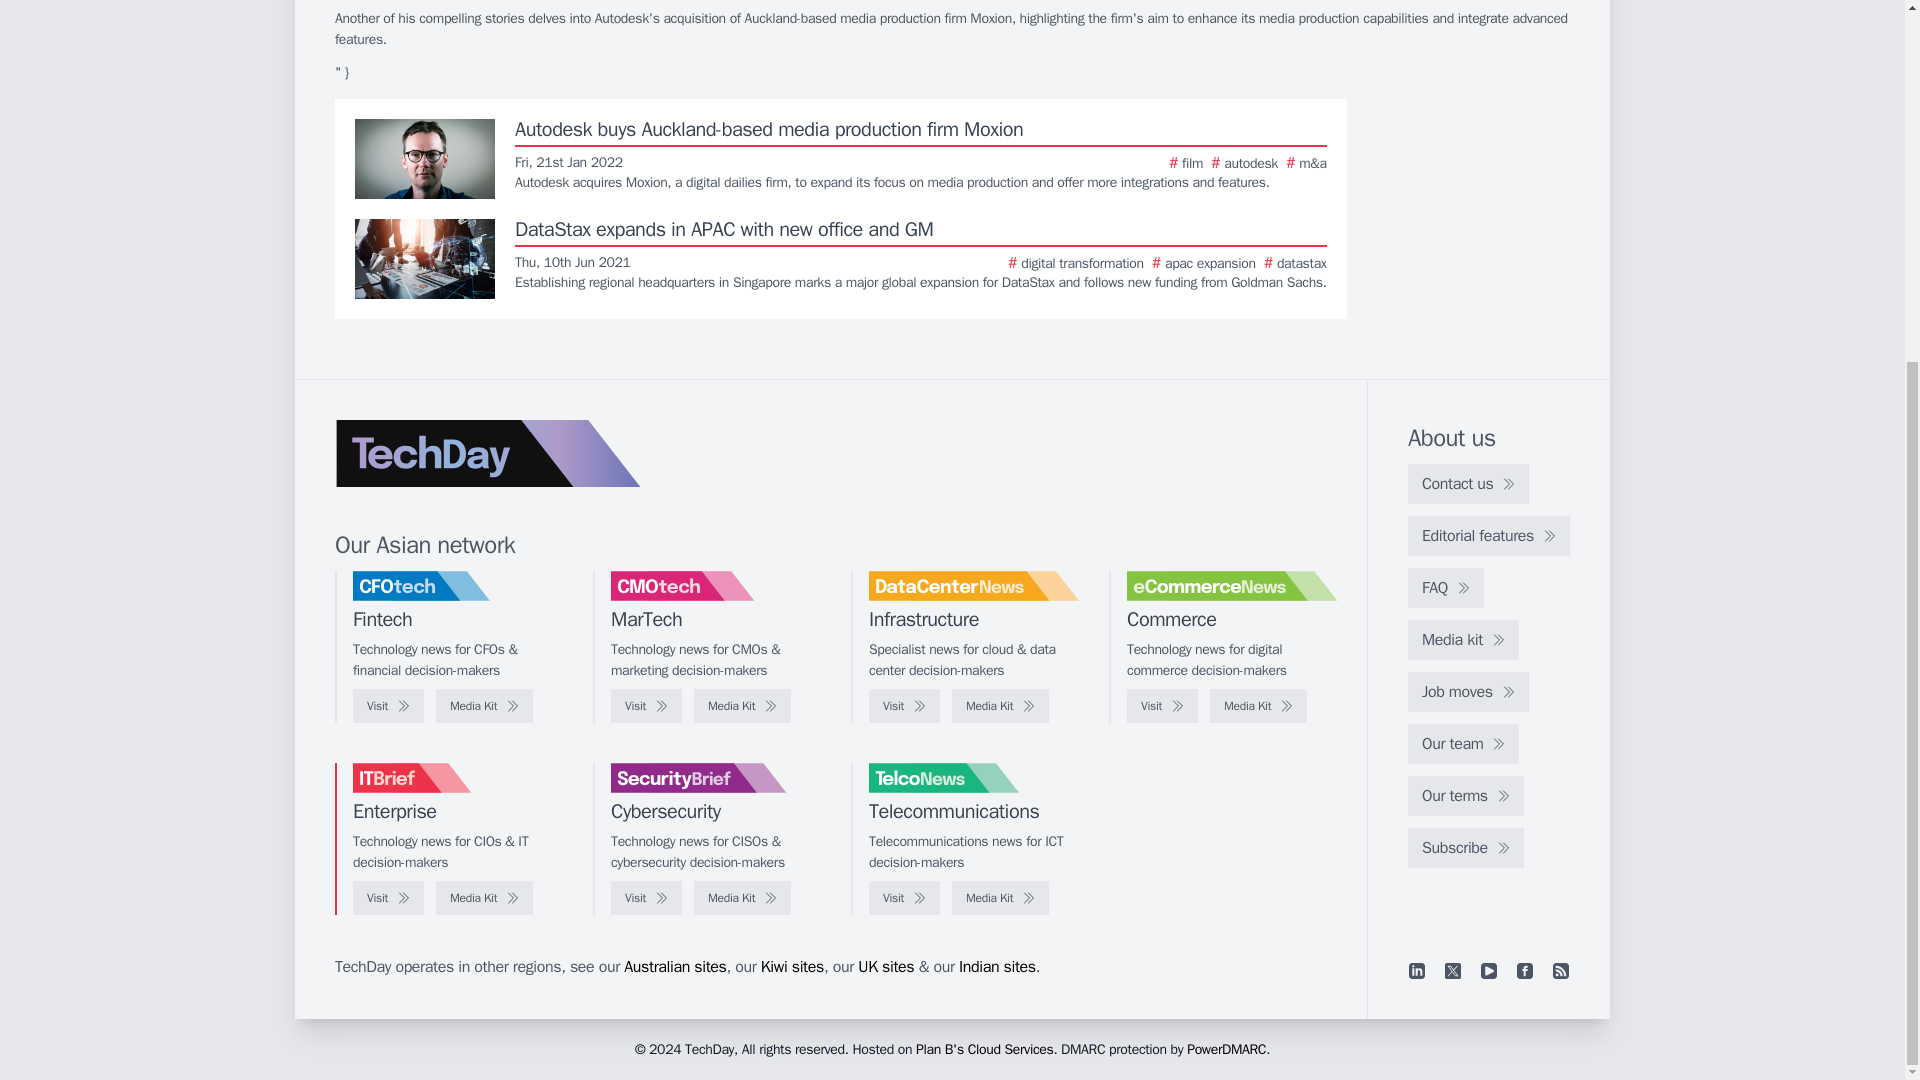 The image size is (1920, 1080). Describe the element at coordinates (388, 706) in the screenshot. I see `Visit` at that location.